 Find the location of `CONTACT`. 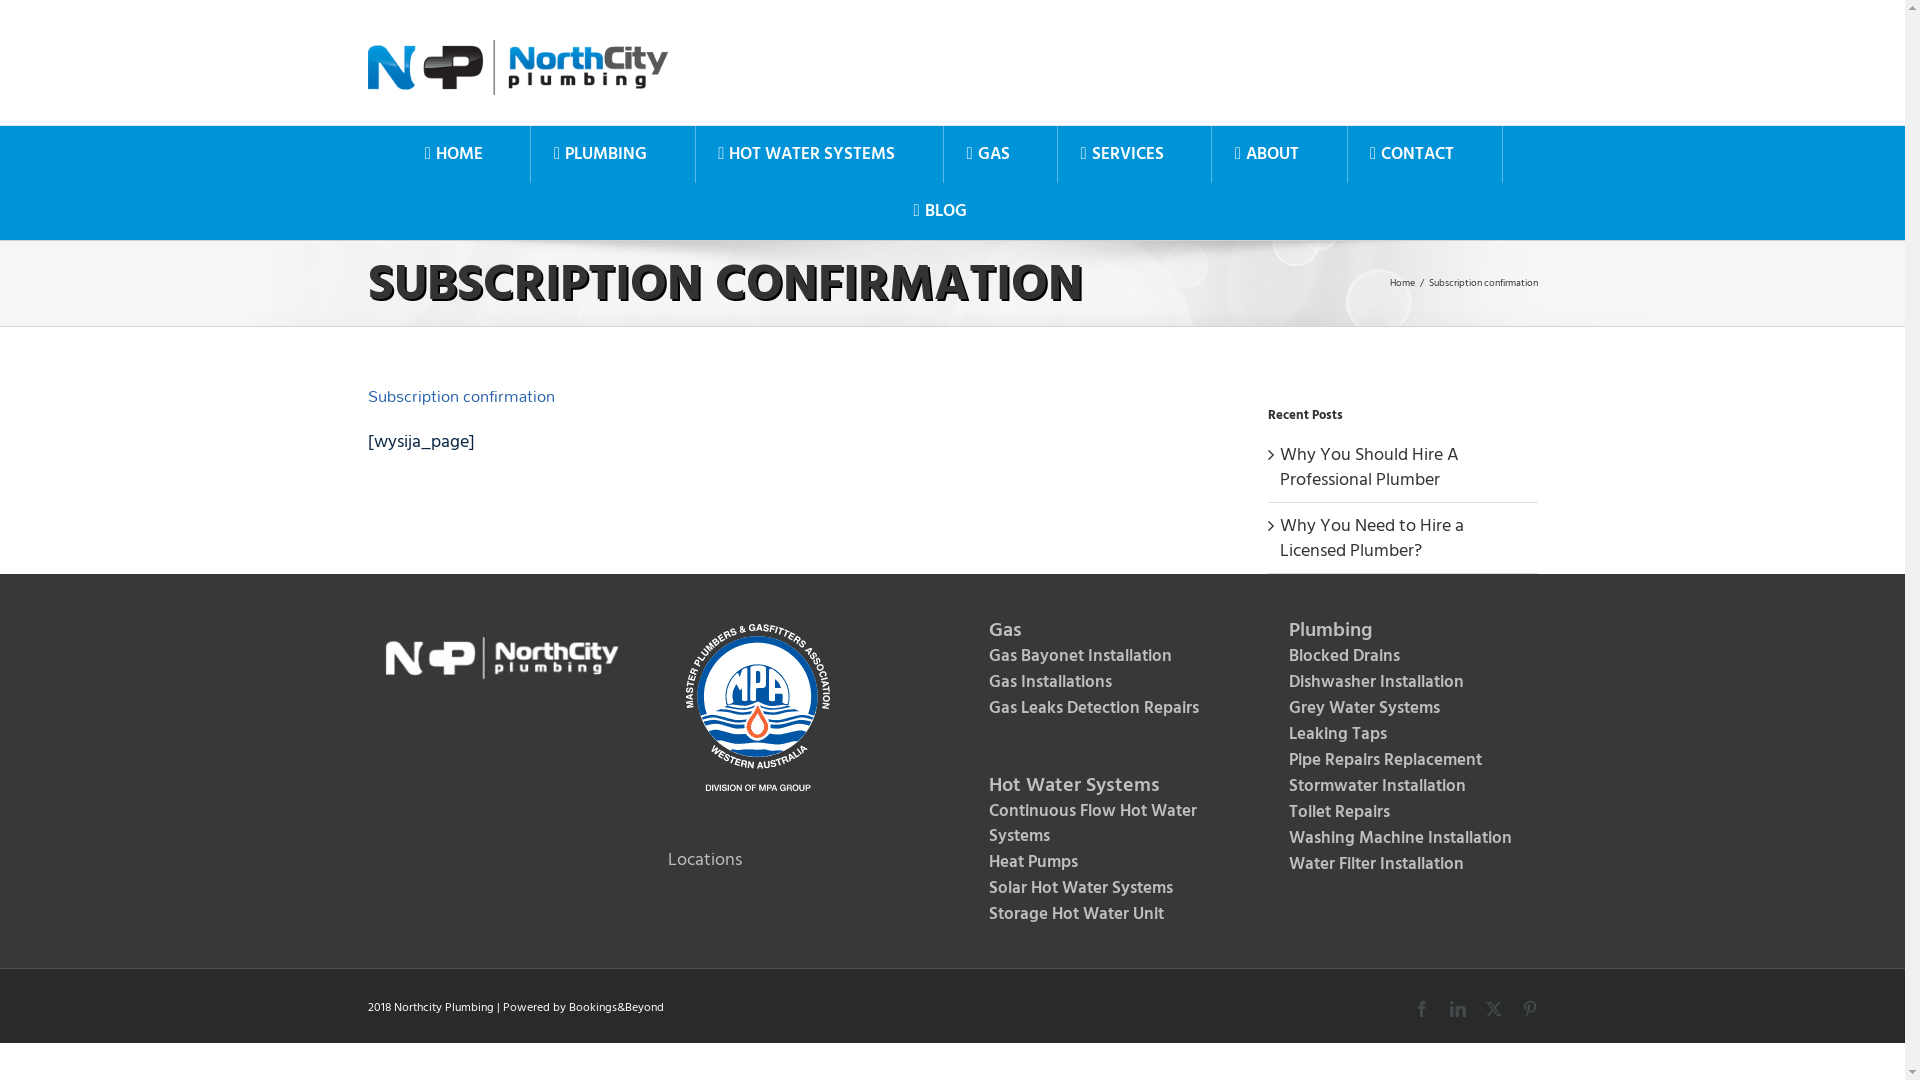

CONTACT is located at coordinates (1412, 154).